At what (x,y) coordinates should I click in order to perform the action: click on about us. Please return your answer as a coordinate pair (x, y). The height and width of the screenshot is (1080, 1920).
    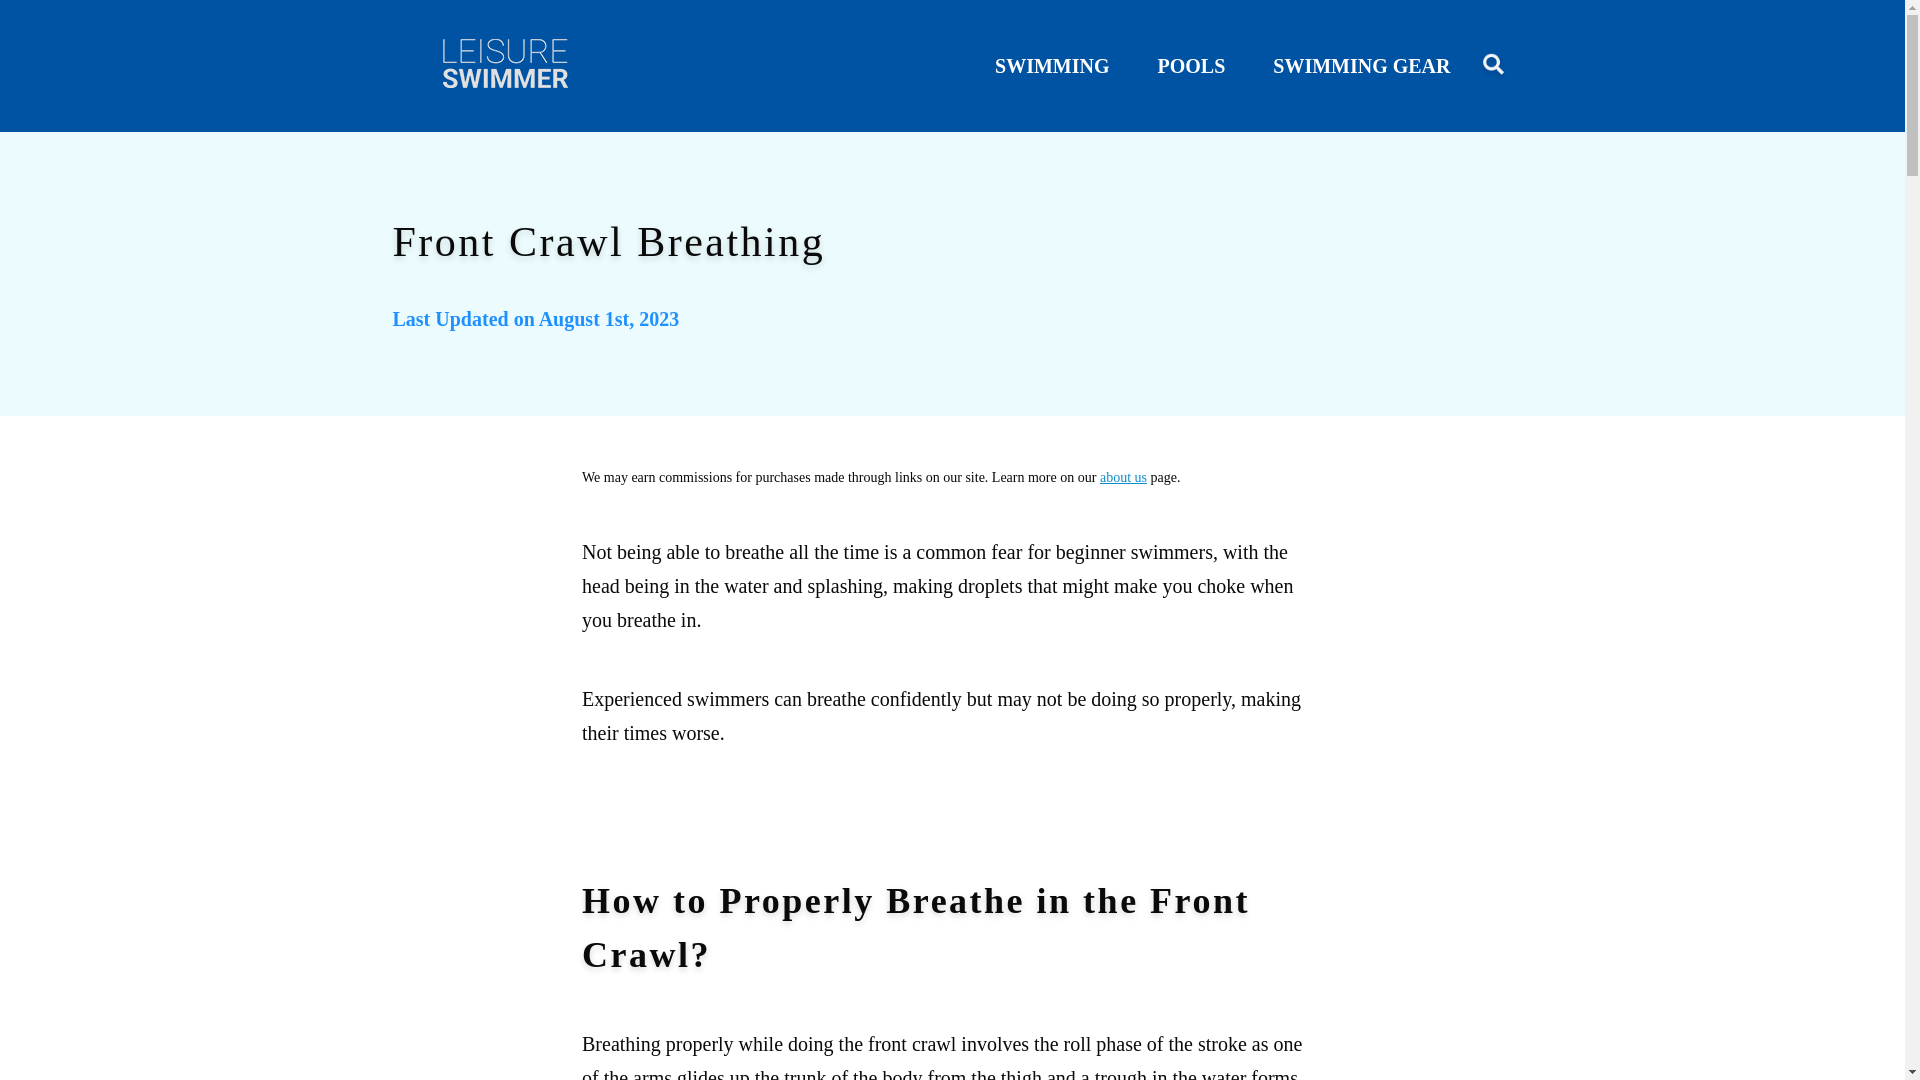
    Looking at the image, I should click on (1123, 476).